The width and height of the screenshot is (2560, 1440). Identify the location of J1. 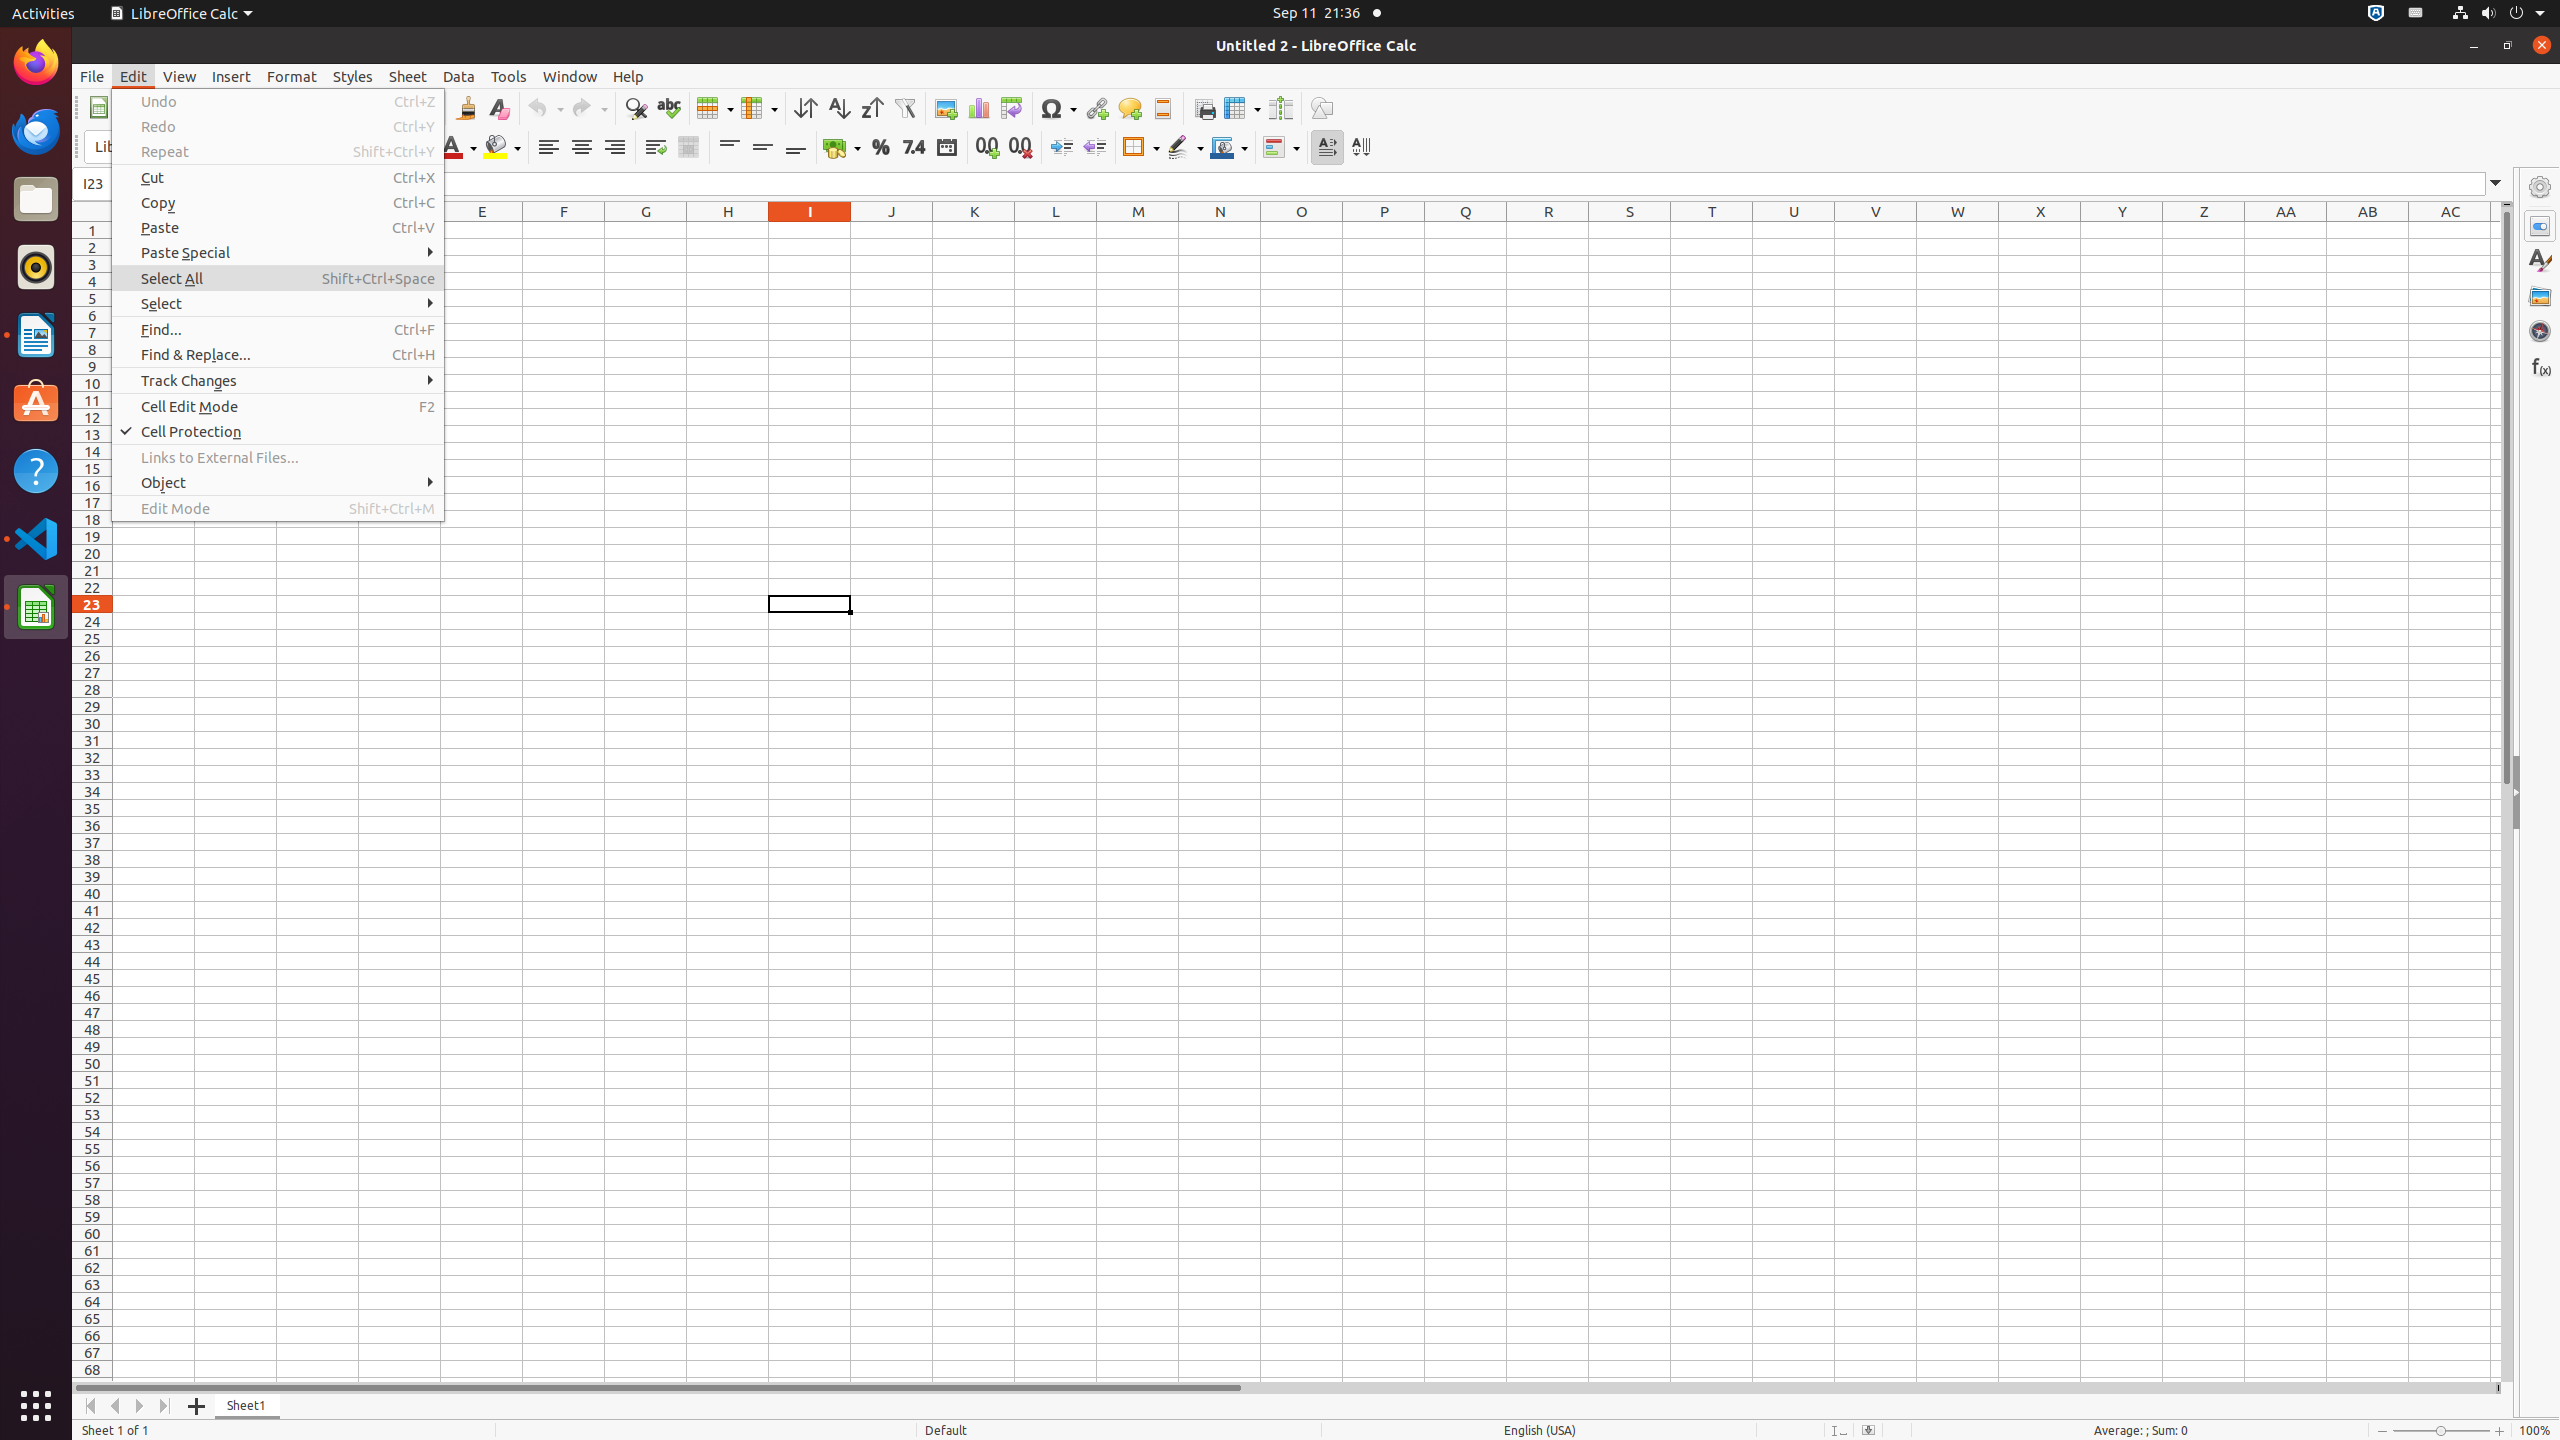
(892, 230).